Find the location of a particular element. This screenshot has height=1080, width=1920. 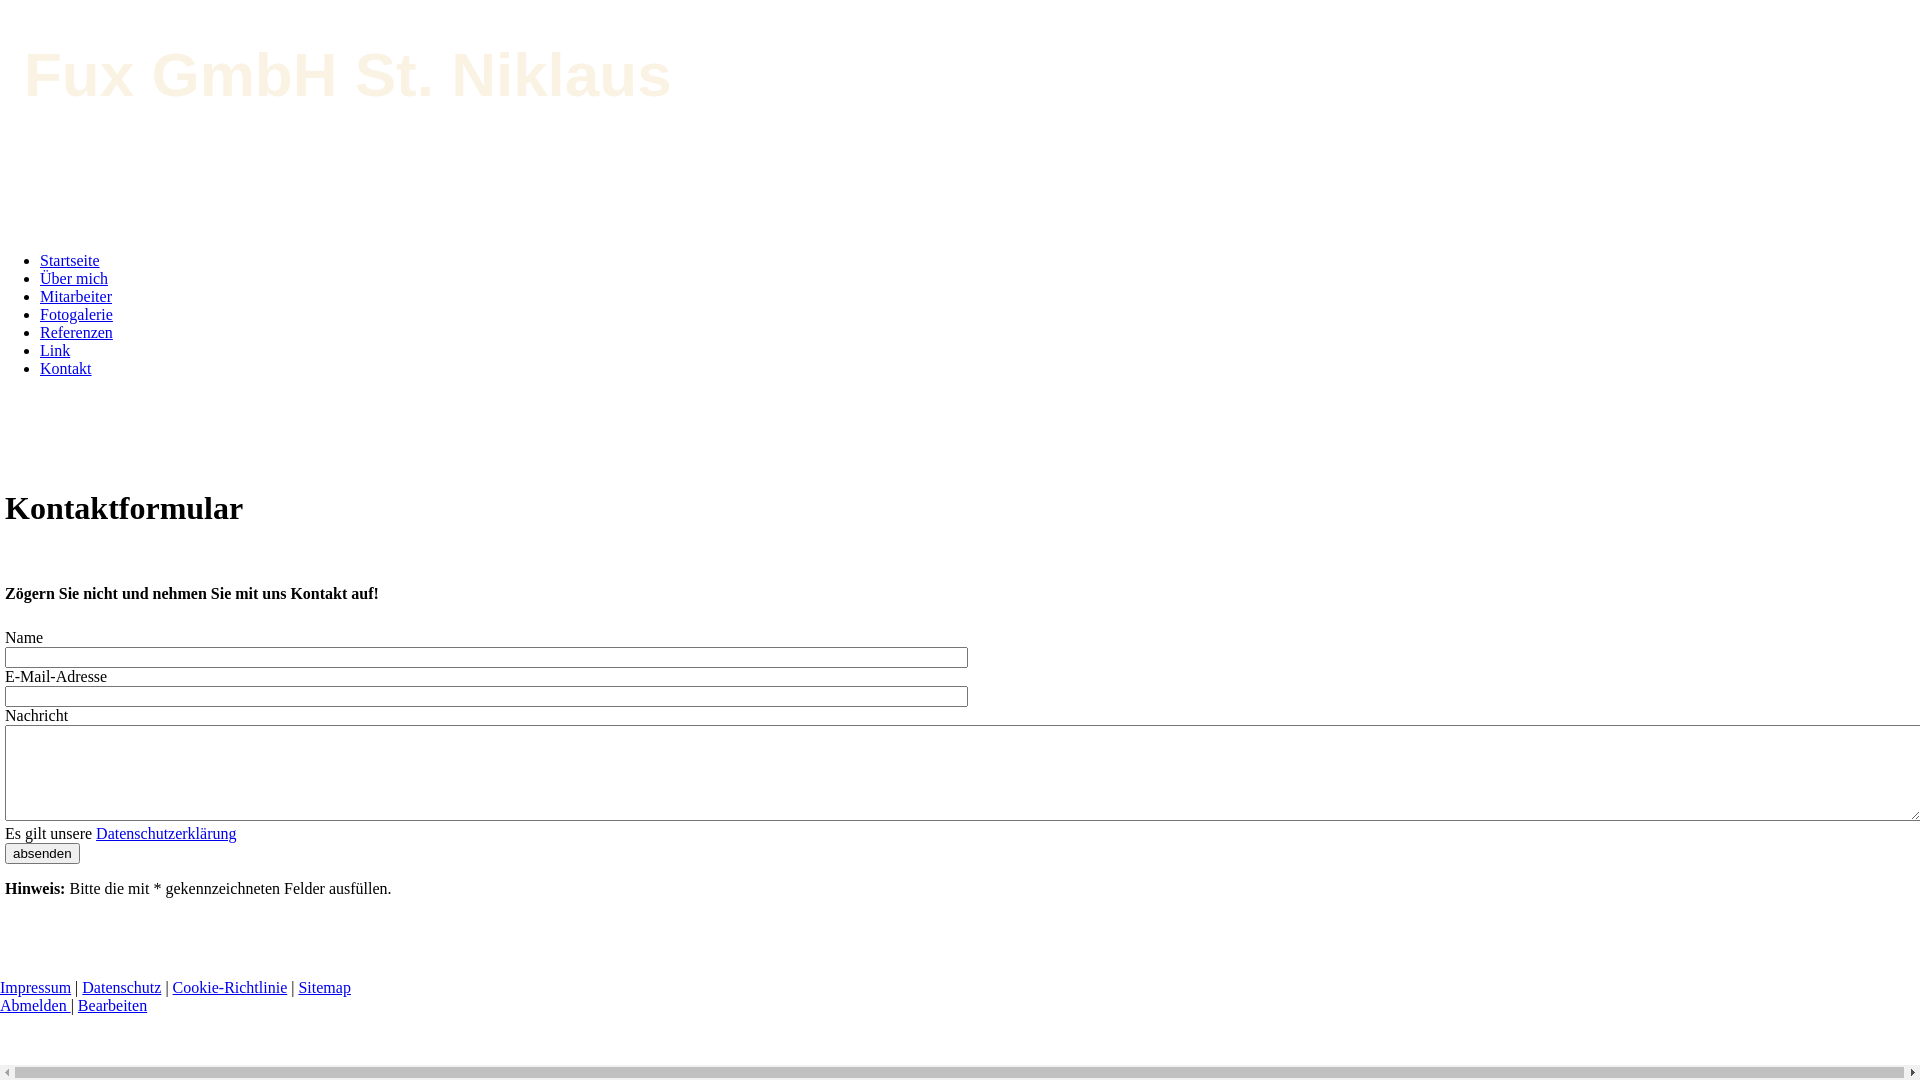

Startseite is located at coordinates (70, 260).